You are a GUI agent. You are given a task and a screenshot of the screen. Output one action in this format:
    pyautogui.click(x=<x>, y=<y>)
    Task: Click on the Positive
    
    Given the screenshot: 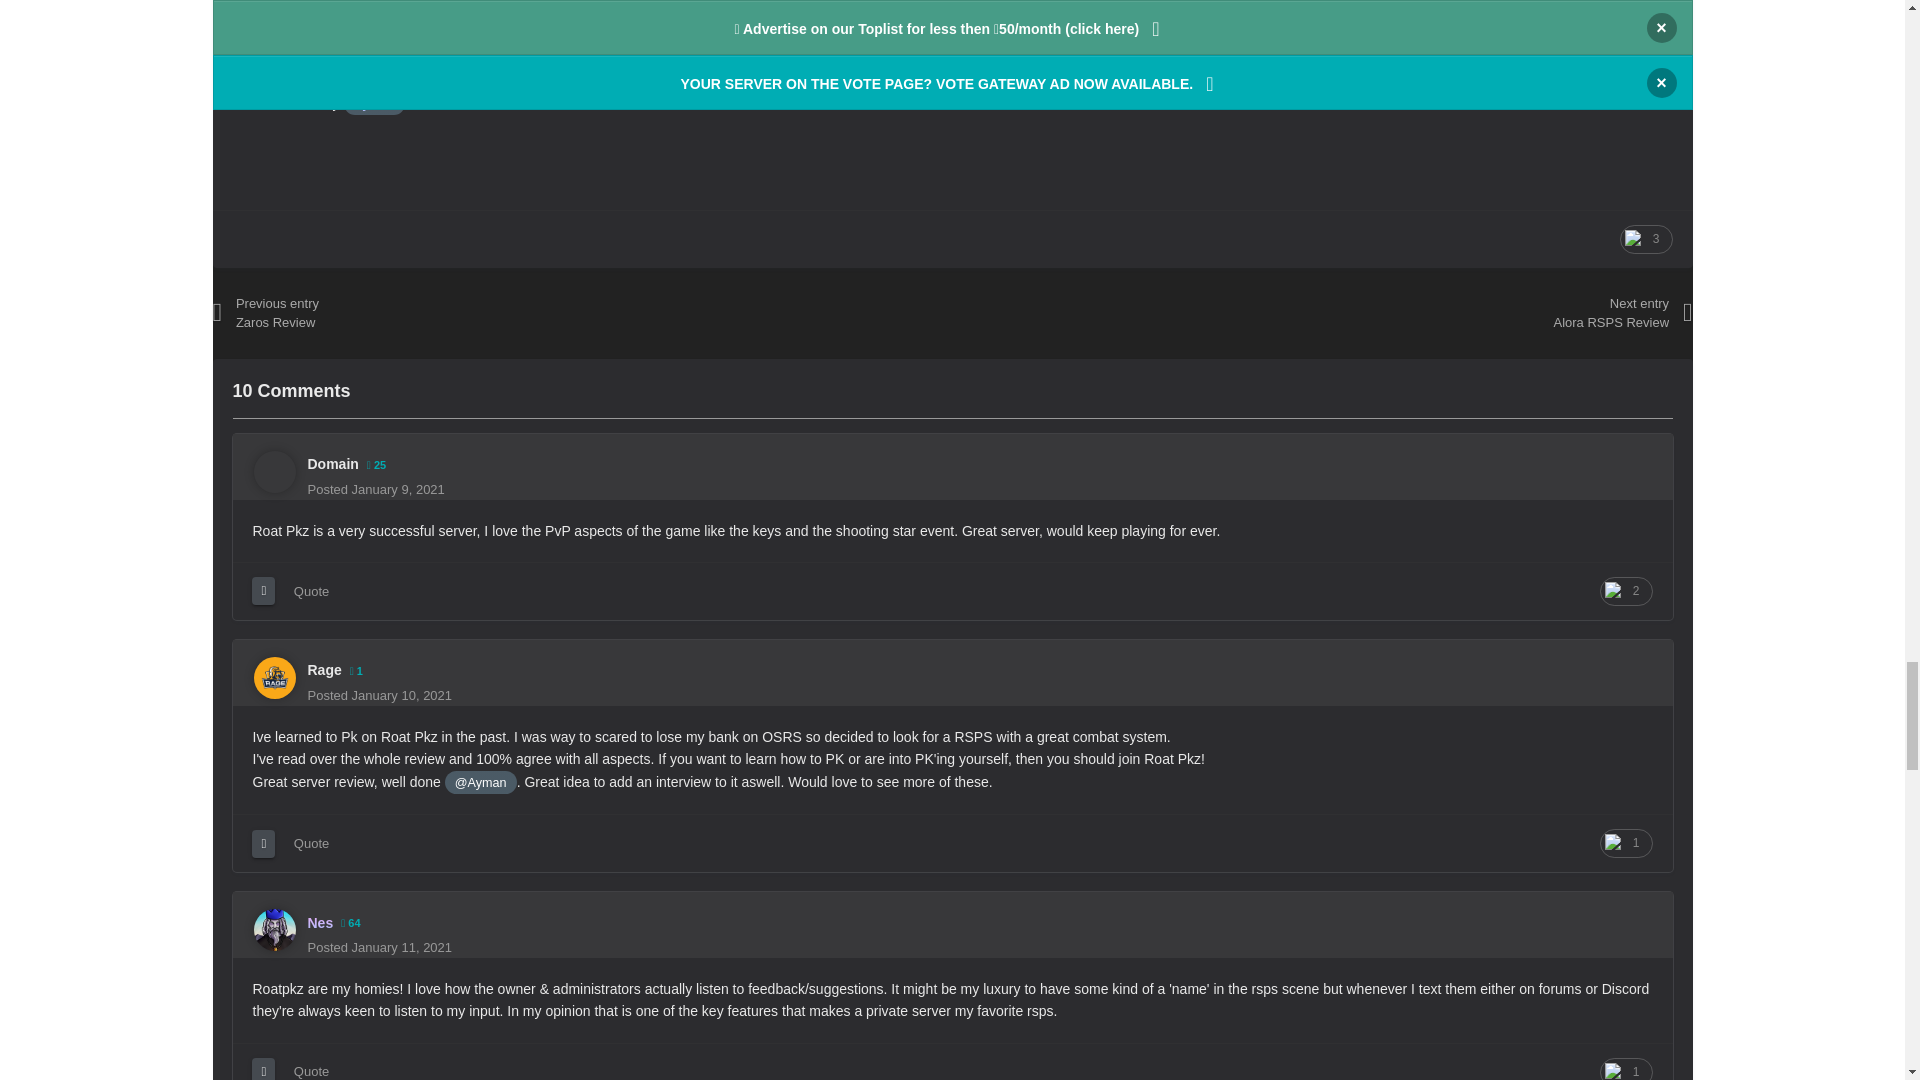 What is the action you would take?
    pyautogui.click(x=1646, y=238)
    